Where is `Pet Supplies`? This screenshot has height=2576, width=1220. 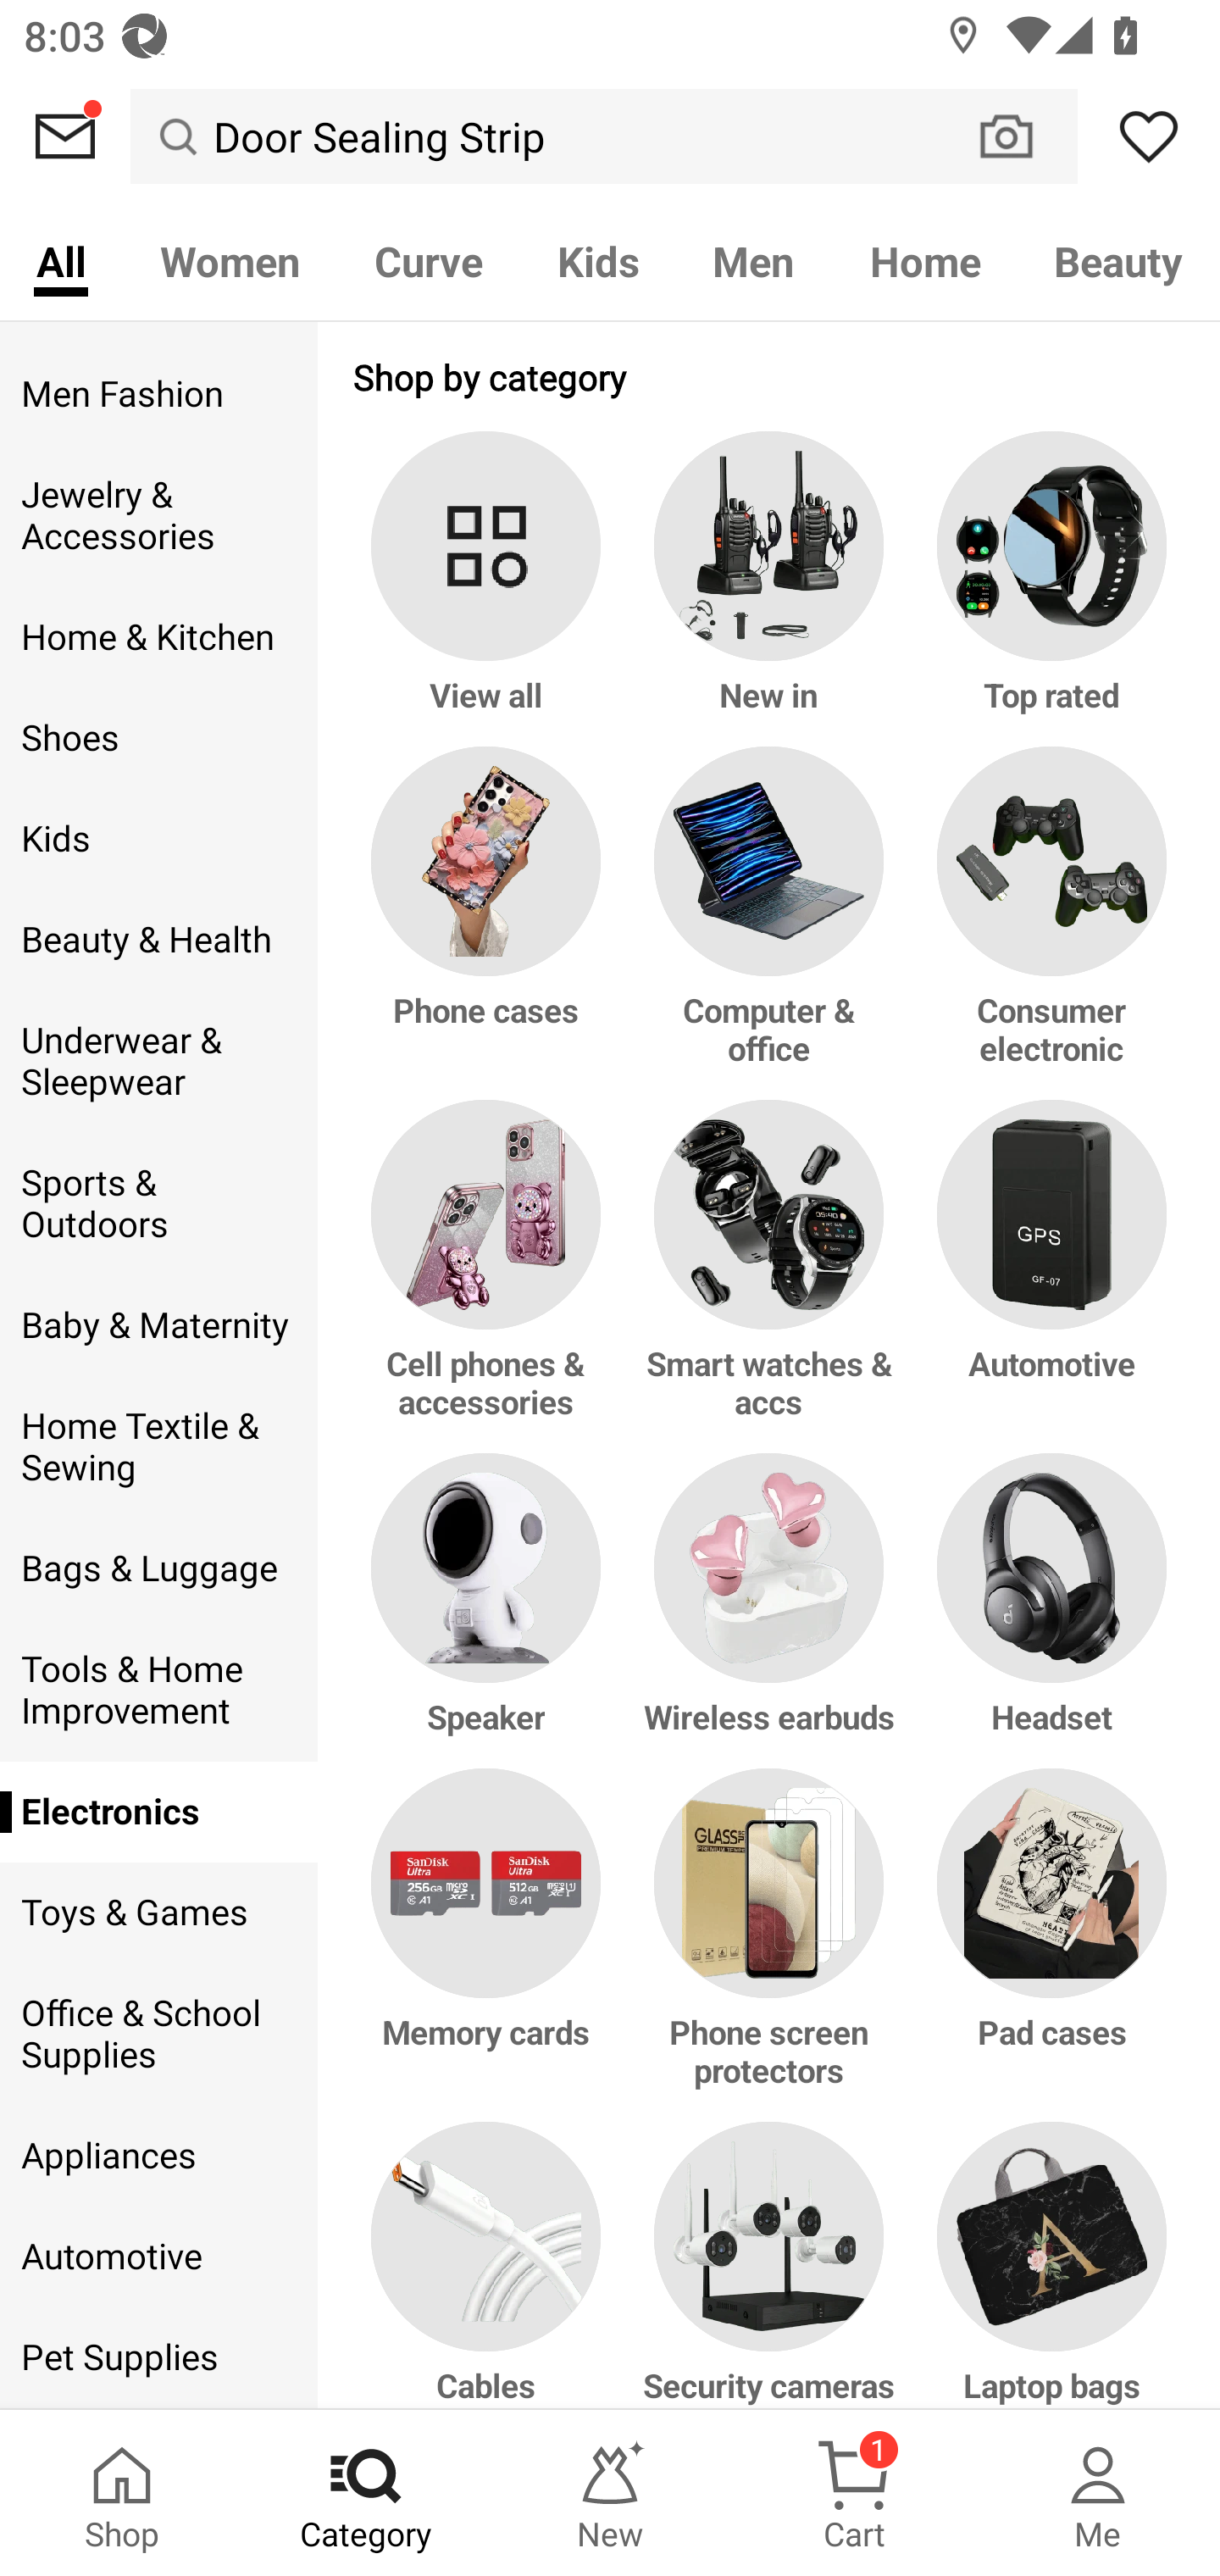 Pet Supplies is located at coordinates (158, 2357).